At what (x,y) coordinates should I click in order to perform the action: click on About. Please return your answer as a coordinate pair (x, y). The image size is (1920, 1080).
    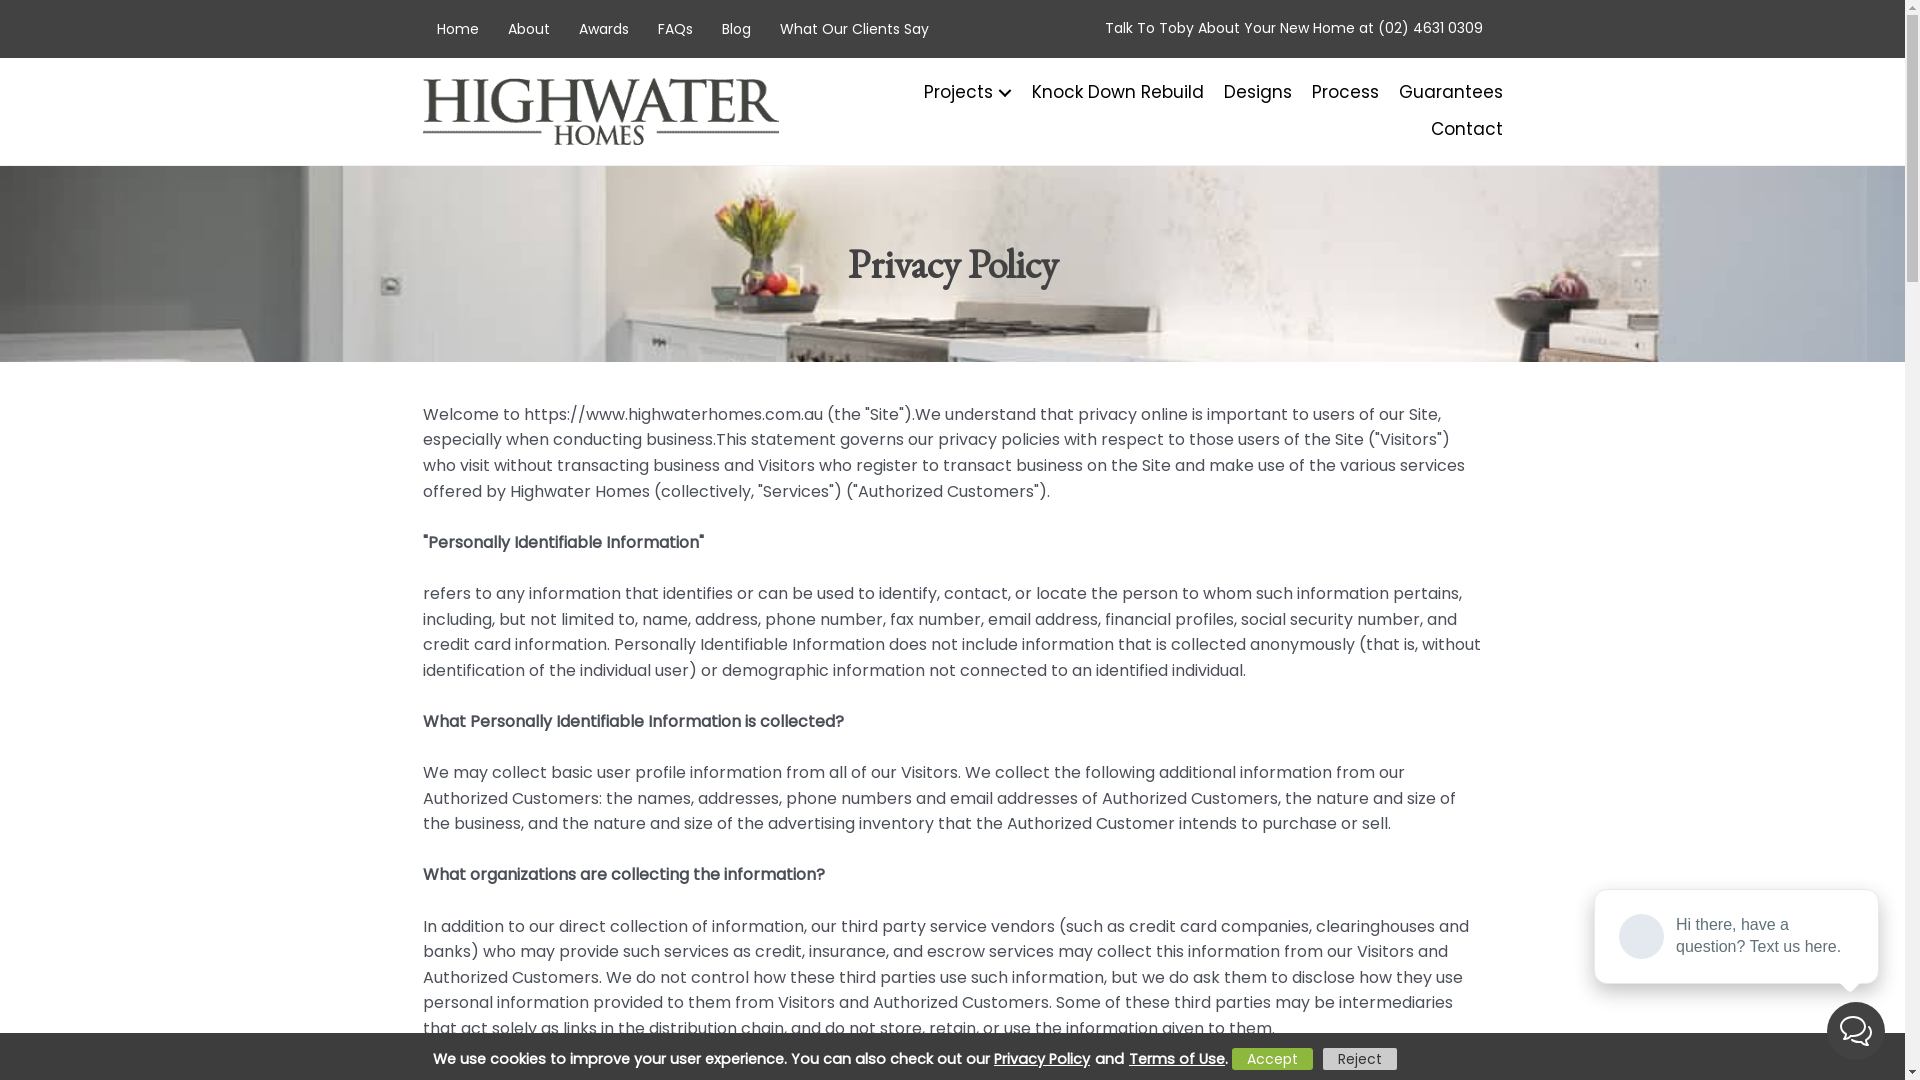
    Looking at the image, I should click on (528, 29).